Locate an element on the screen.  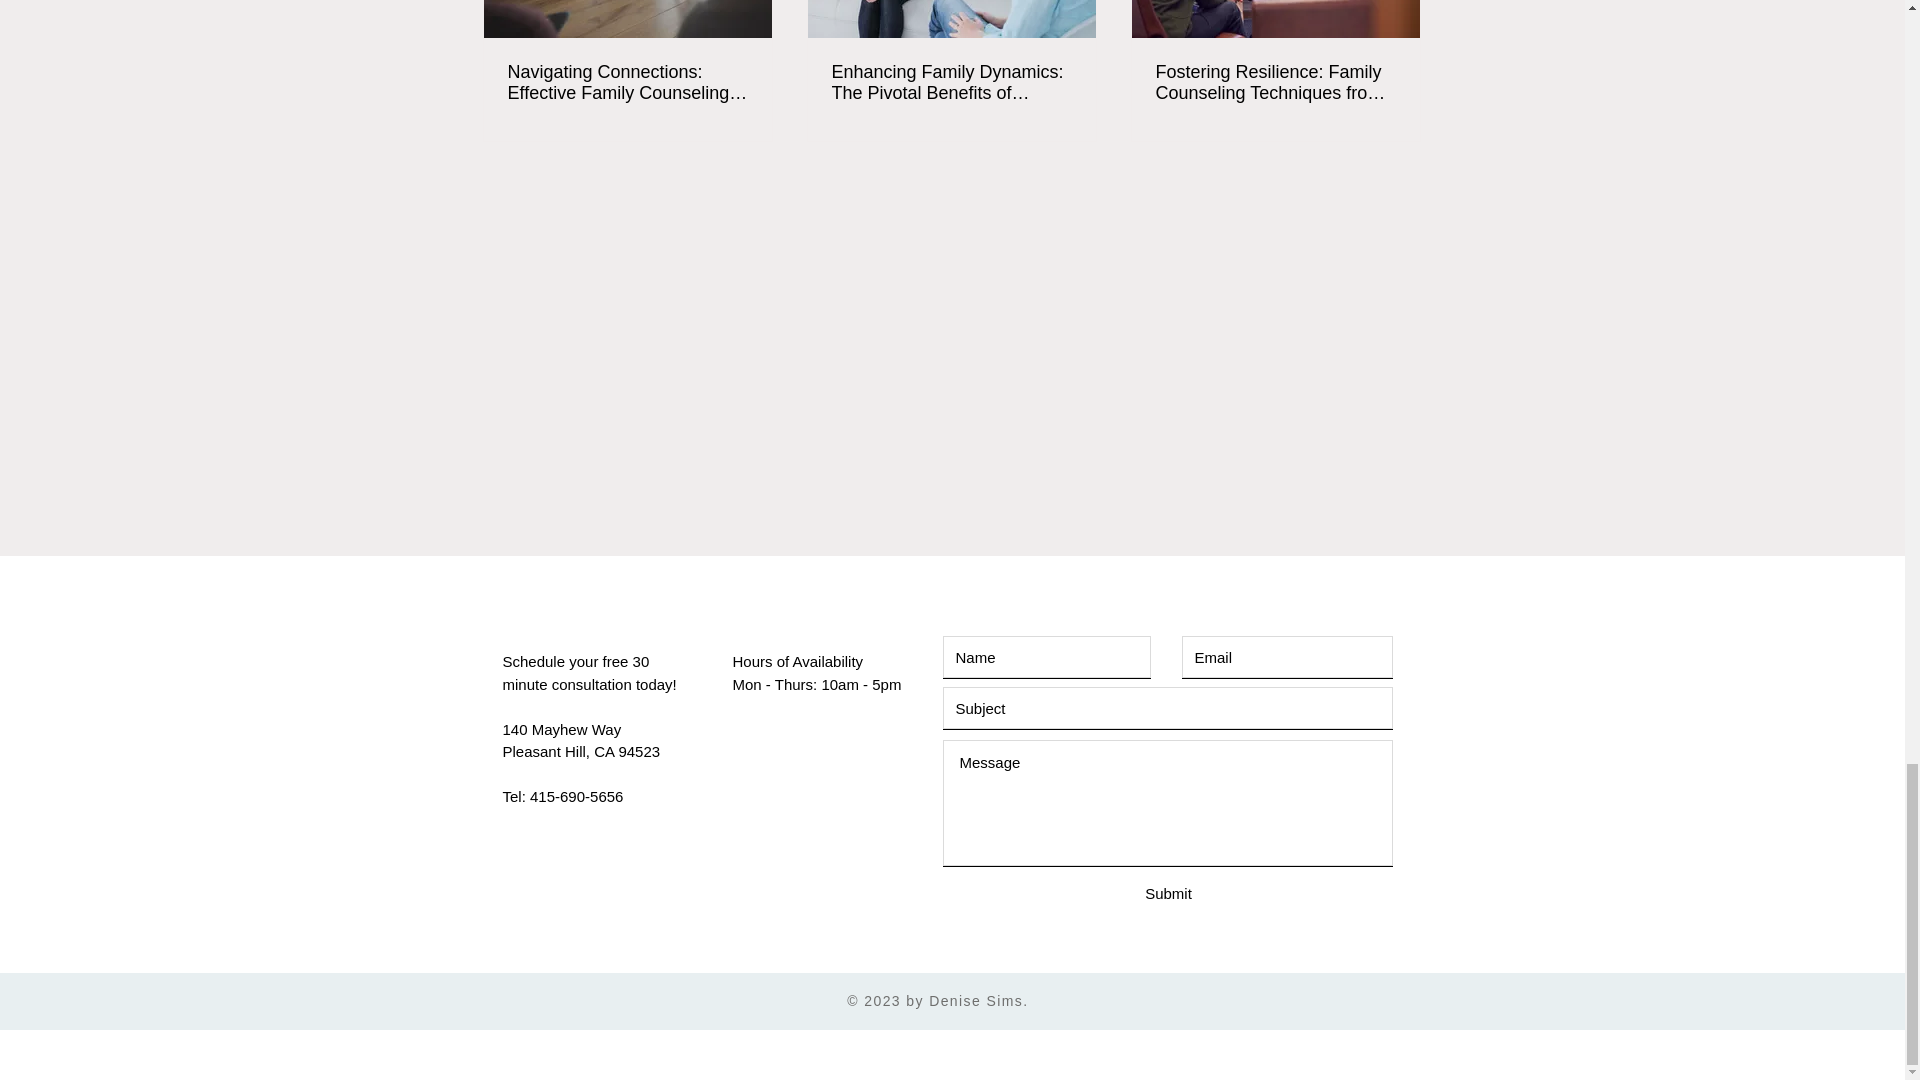
Submit is located at coordinates (1169, 894).